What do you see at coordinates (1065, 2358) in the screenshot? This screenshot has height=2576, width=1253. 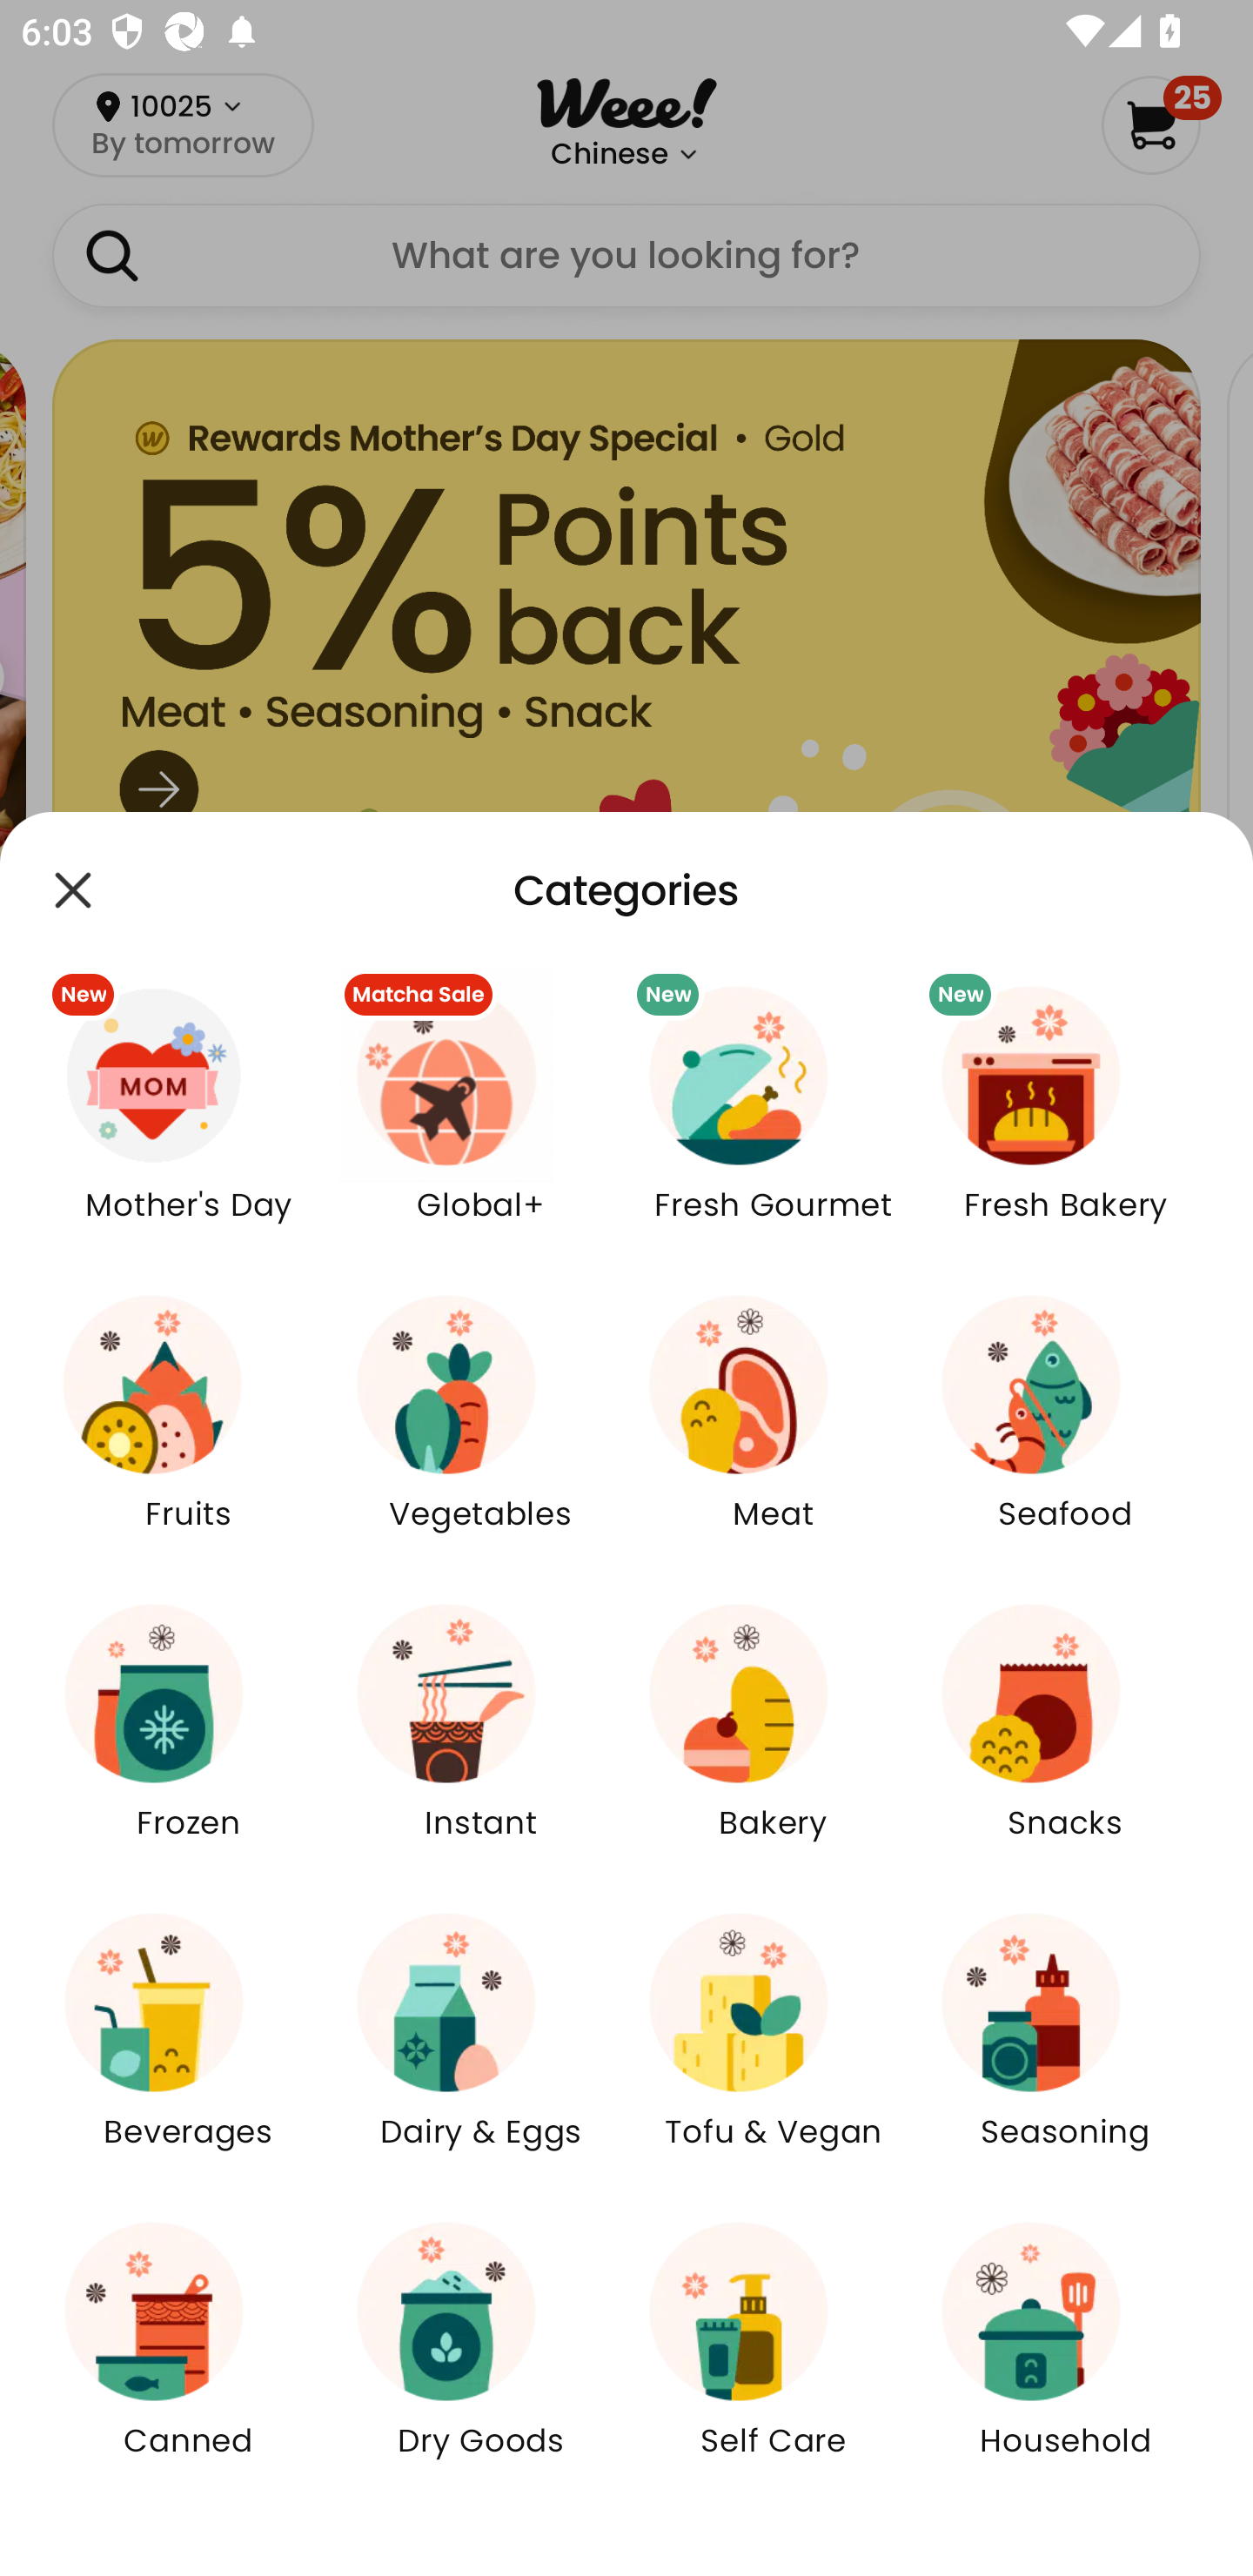 I see `Household` at bounding box center [1065, 2358].